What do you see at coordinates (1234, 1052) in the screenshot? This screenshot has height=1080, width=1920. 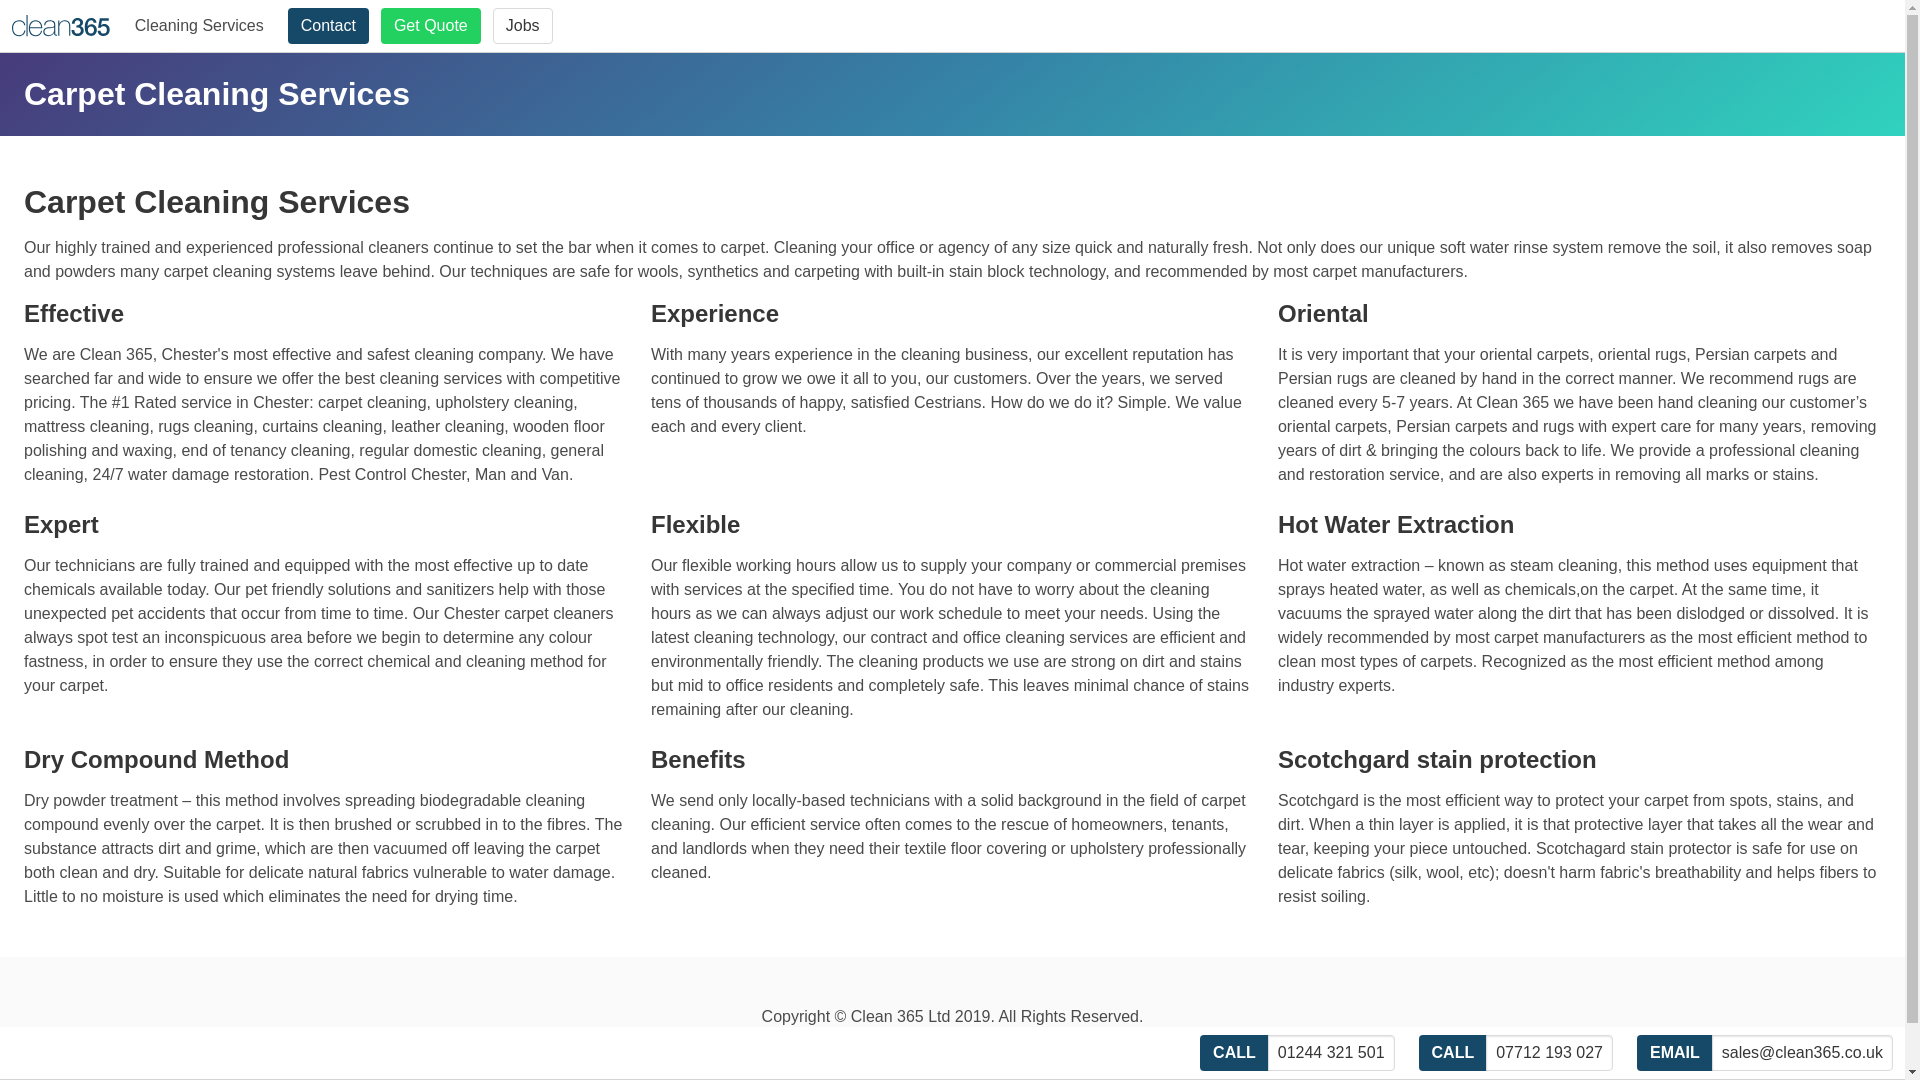 I see `CALL` at bounding box center [1234, 1052].